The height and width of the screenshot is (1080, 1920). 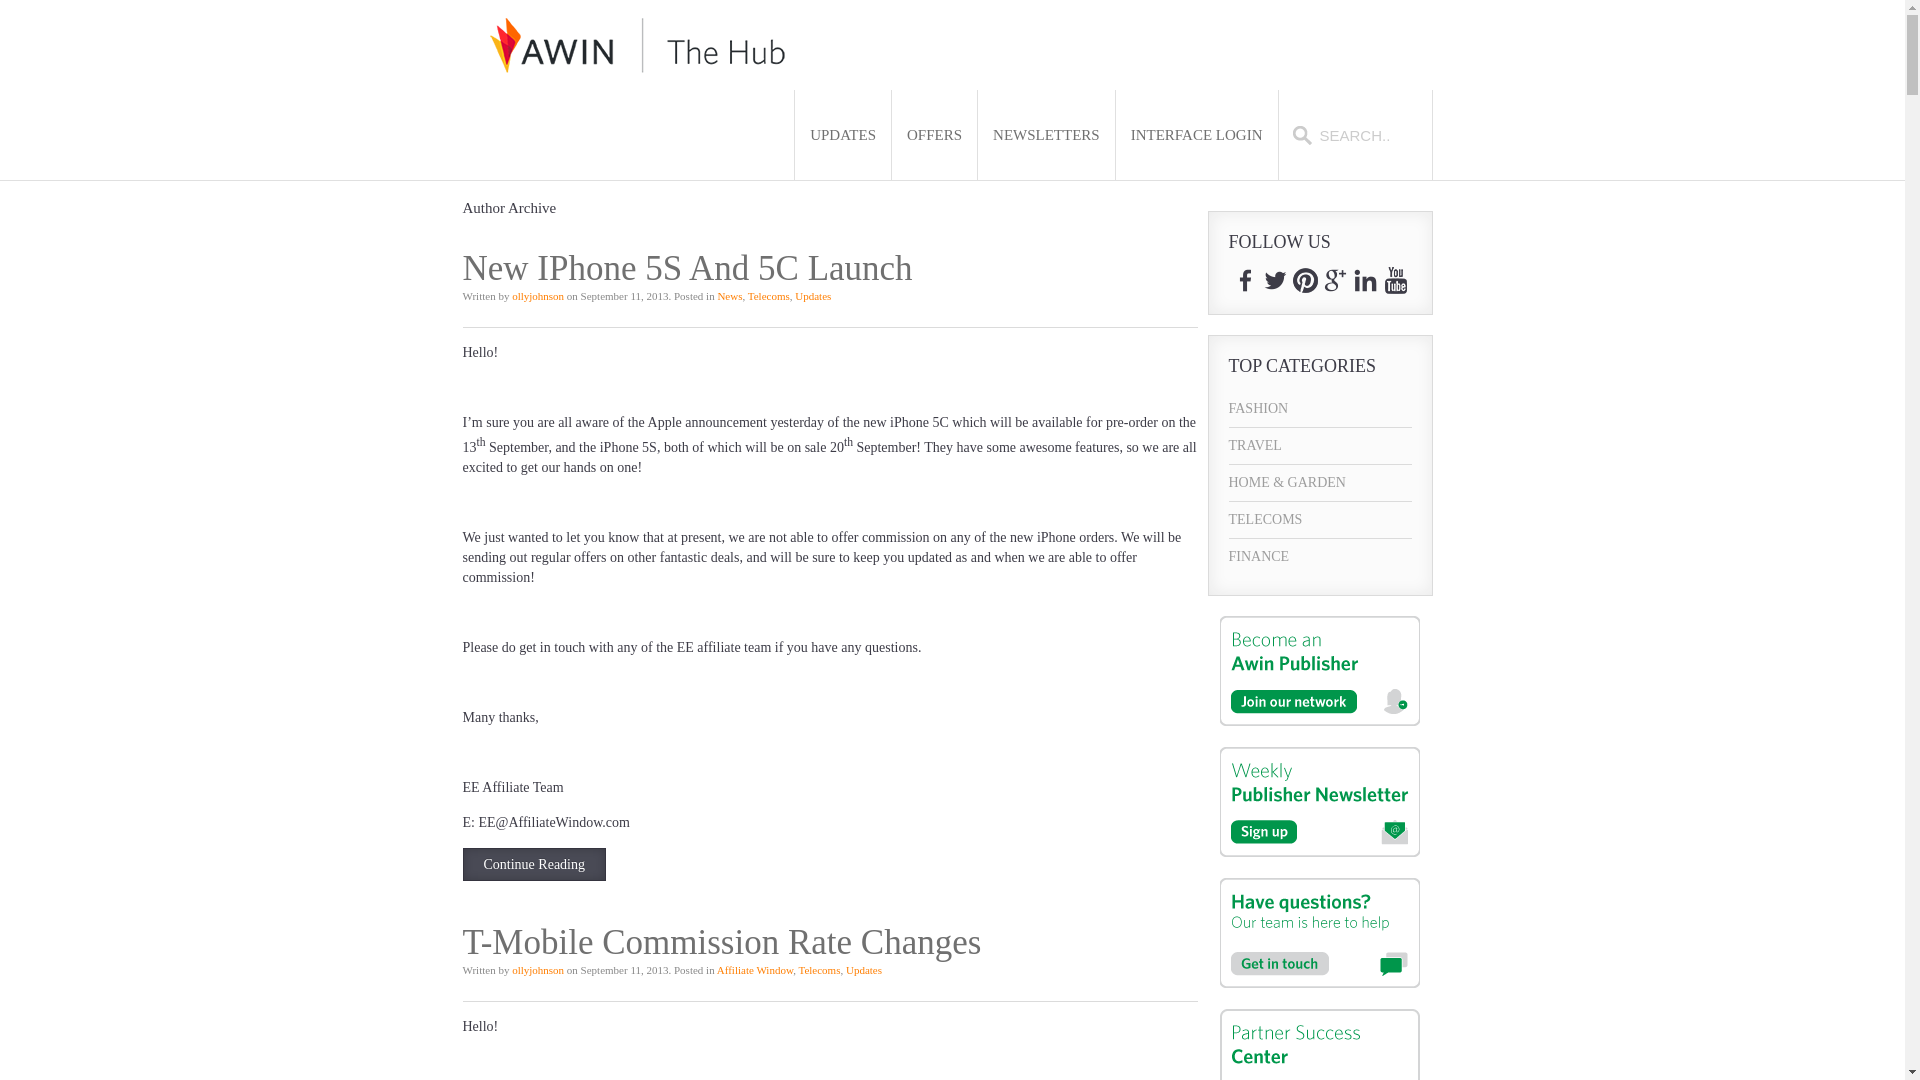 I want to click on Continue Reading, so click(x=534, y=864).